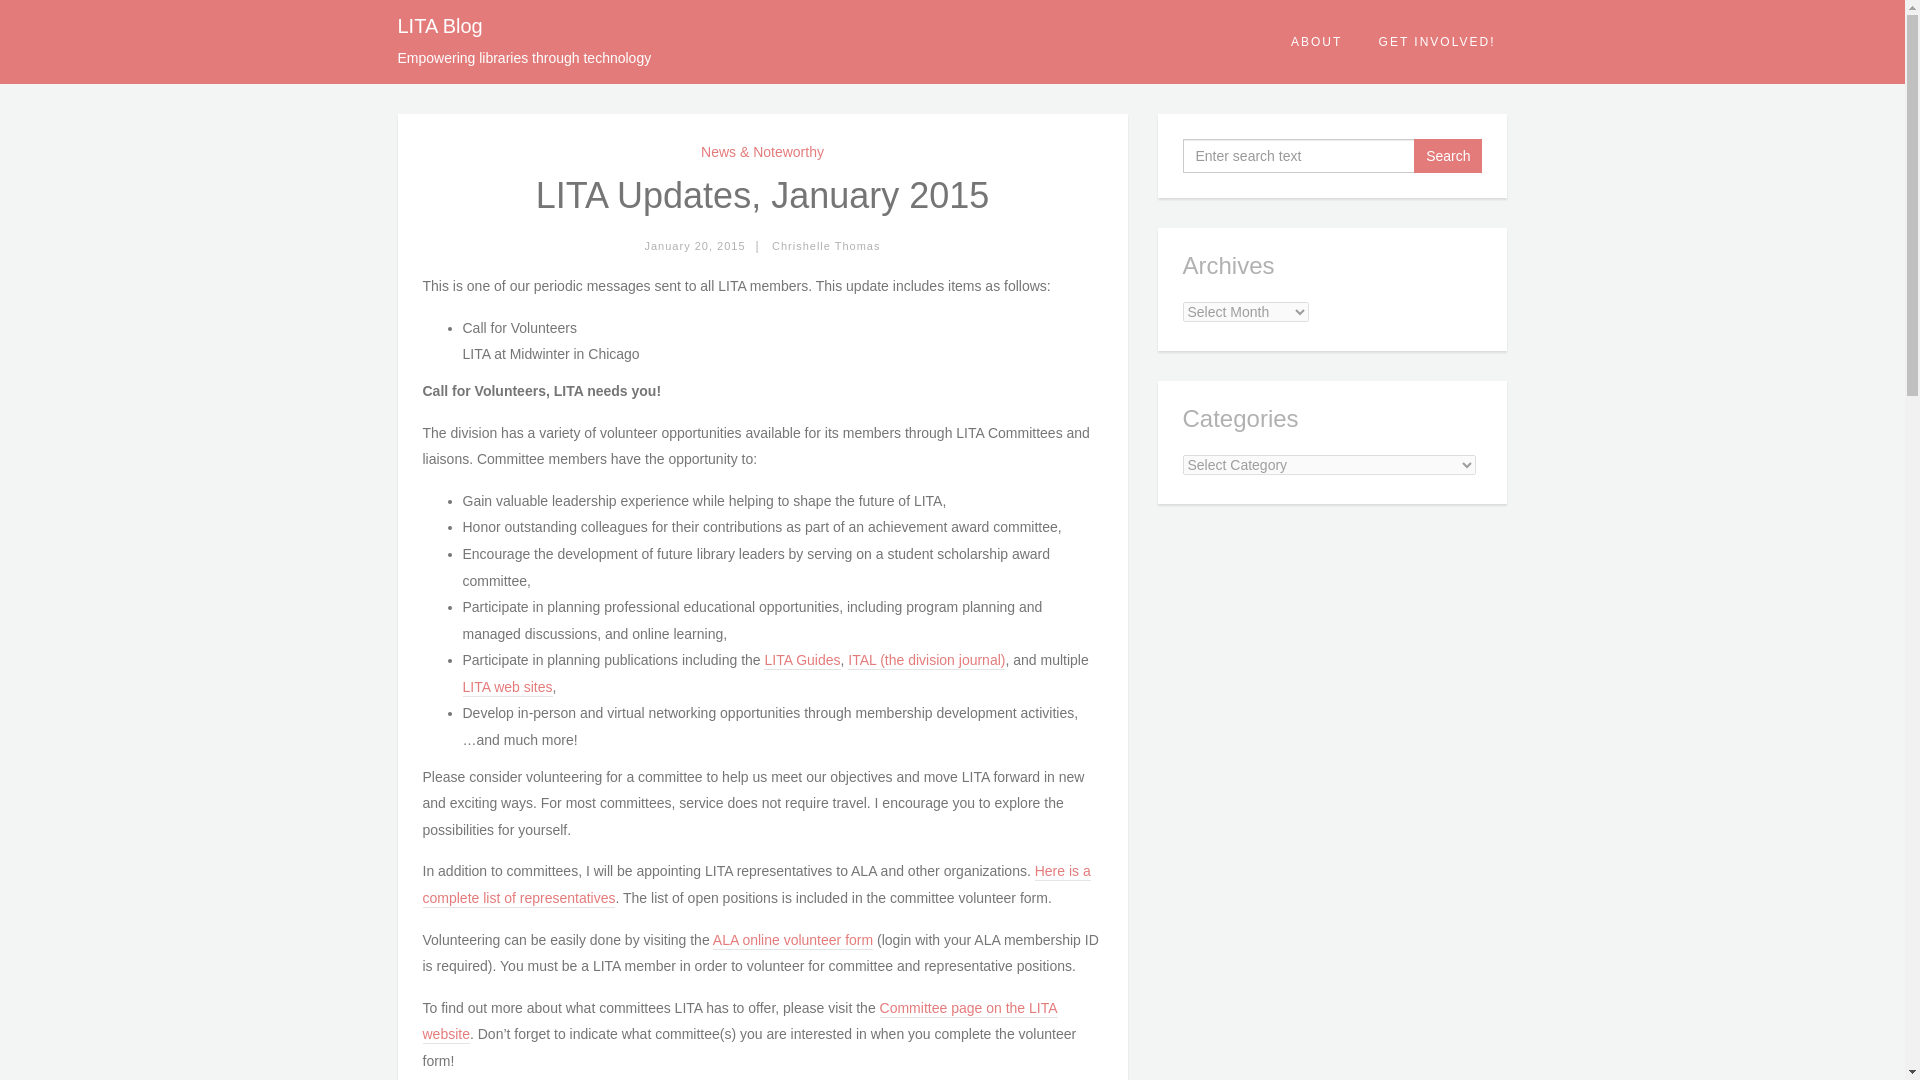 This screenshot has width=1920, height=1080. I want to click on Search, so click(1448, 156).